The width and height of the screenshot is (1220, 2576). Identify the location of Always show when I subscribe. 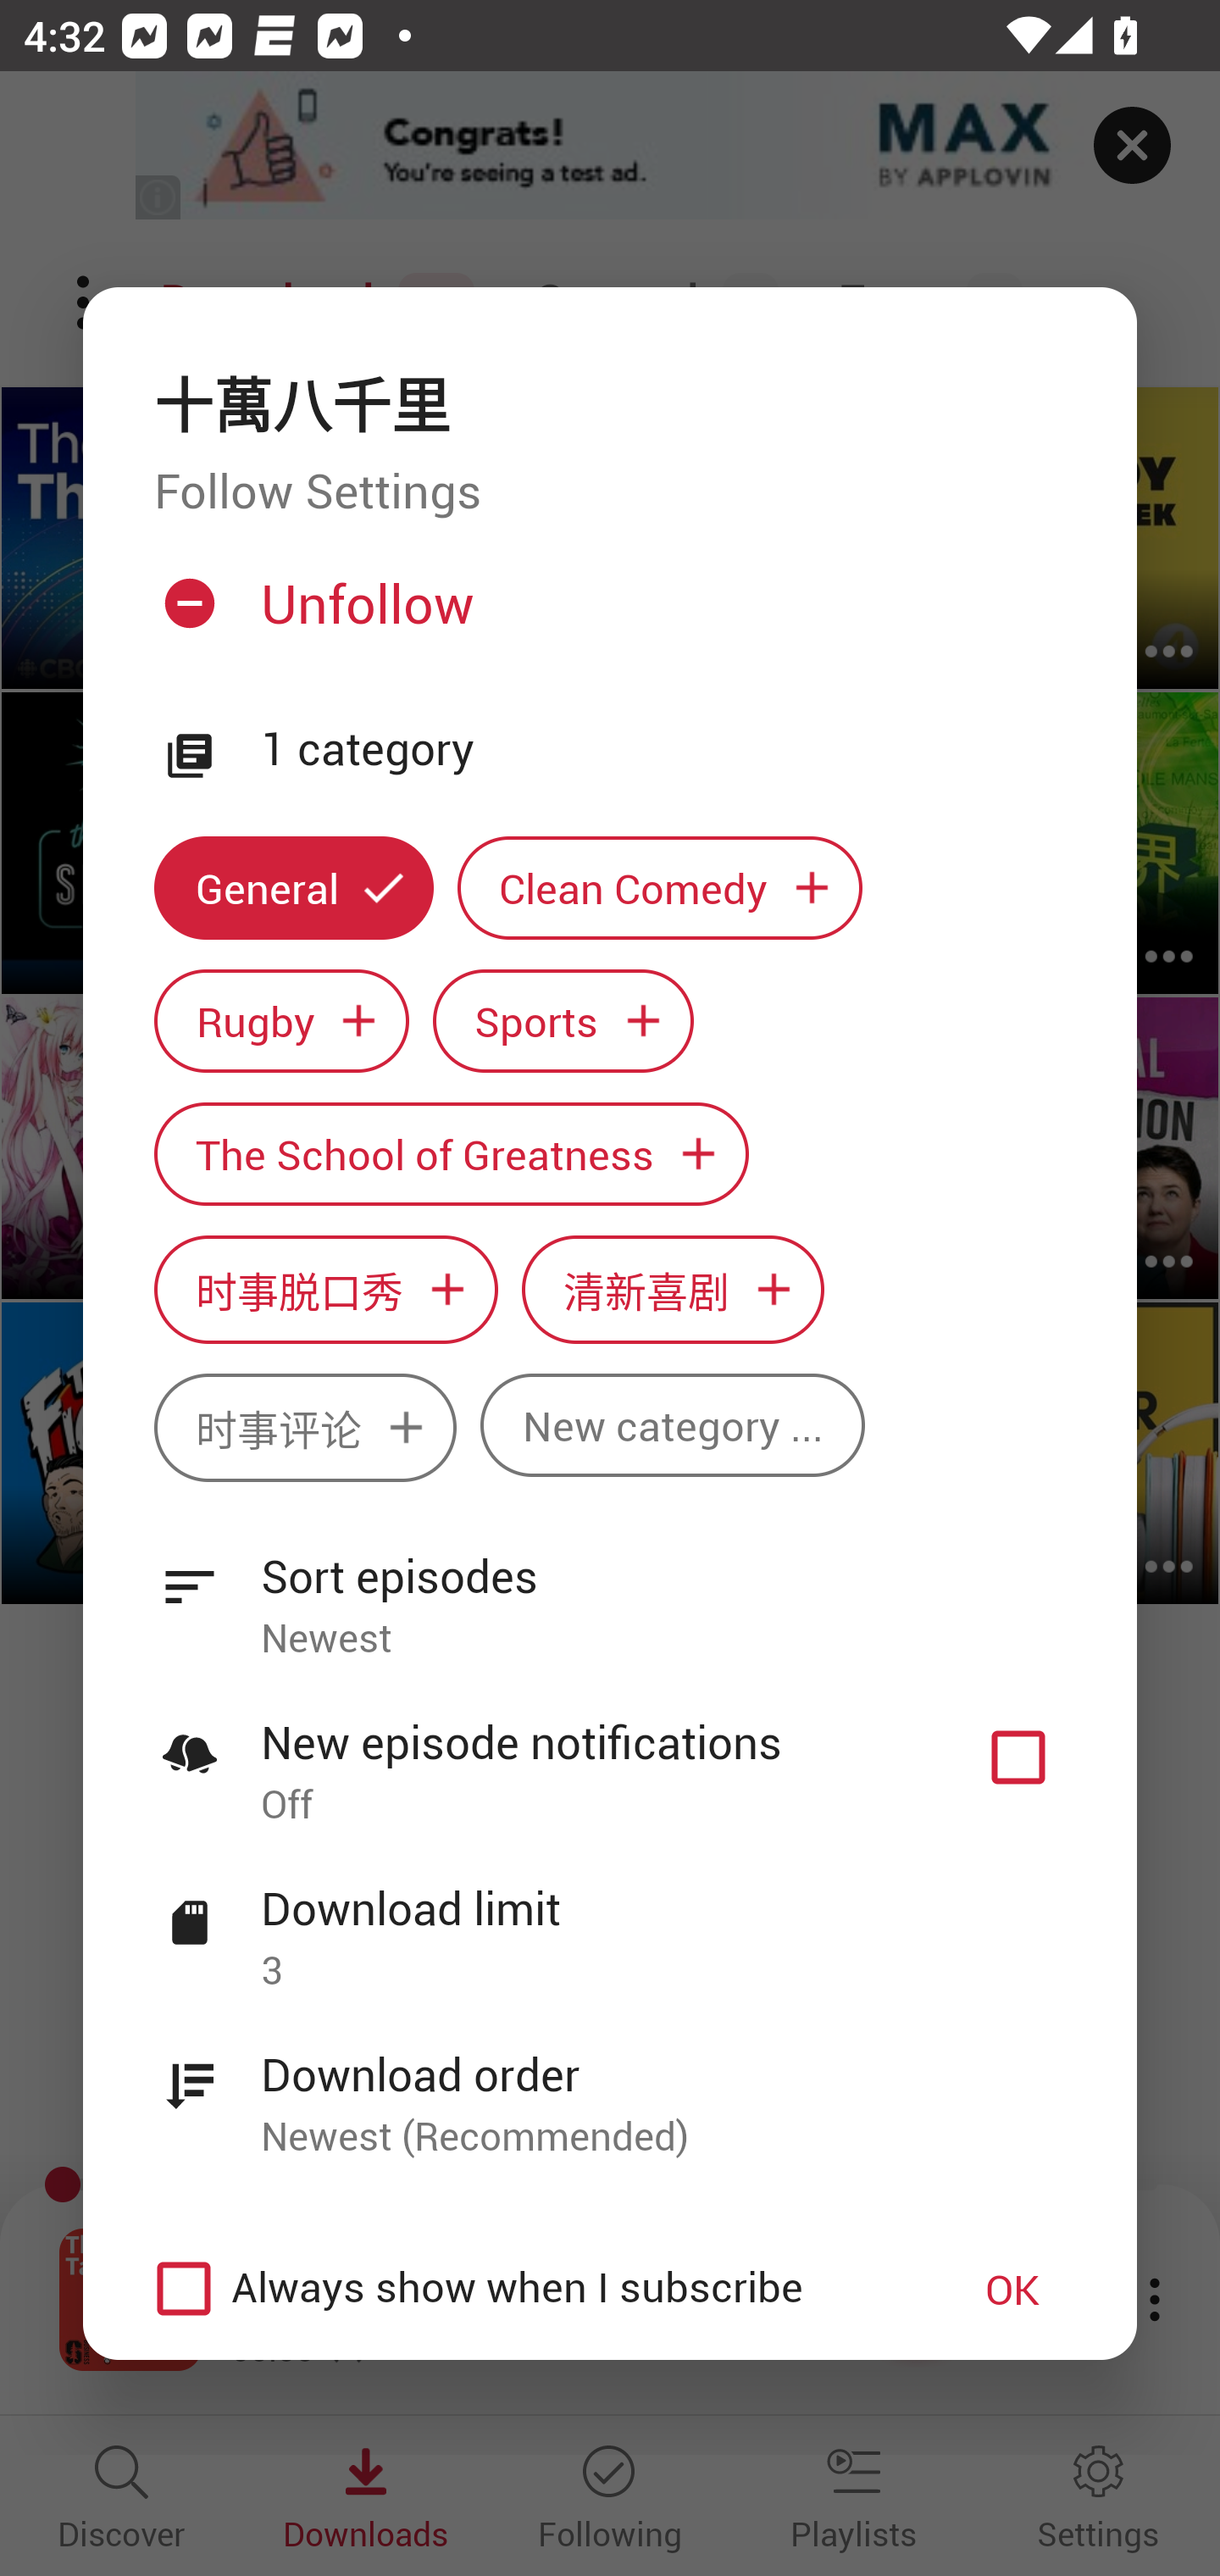
(527, 2288).